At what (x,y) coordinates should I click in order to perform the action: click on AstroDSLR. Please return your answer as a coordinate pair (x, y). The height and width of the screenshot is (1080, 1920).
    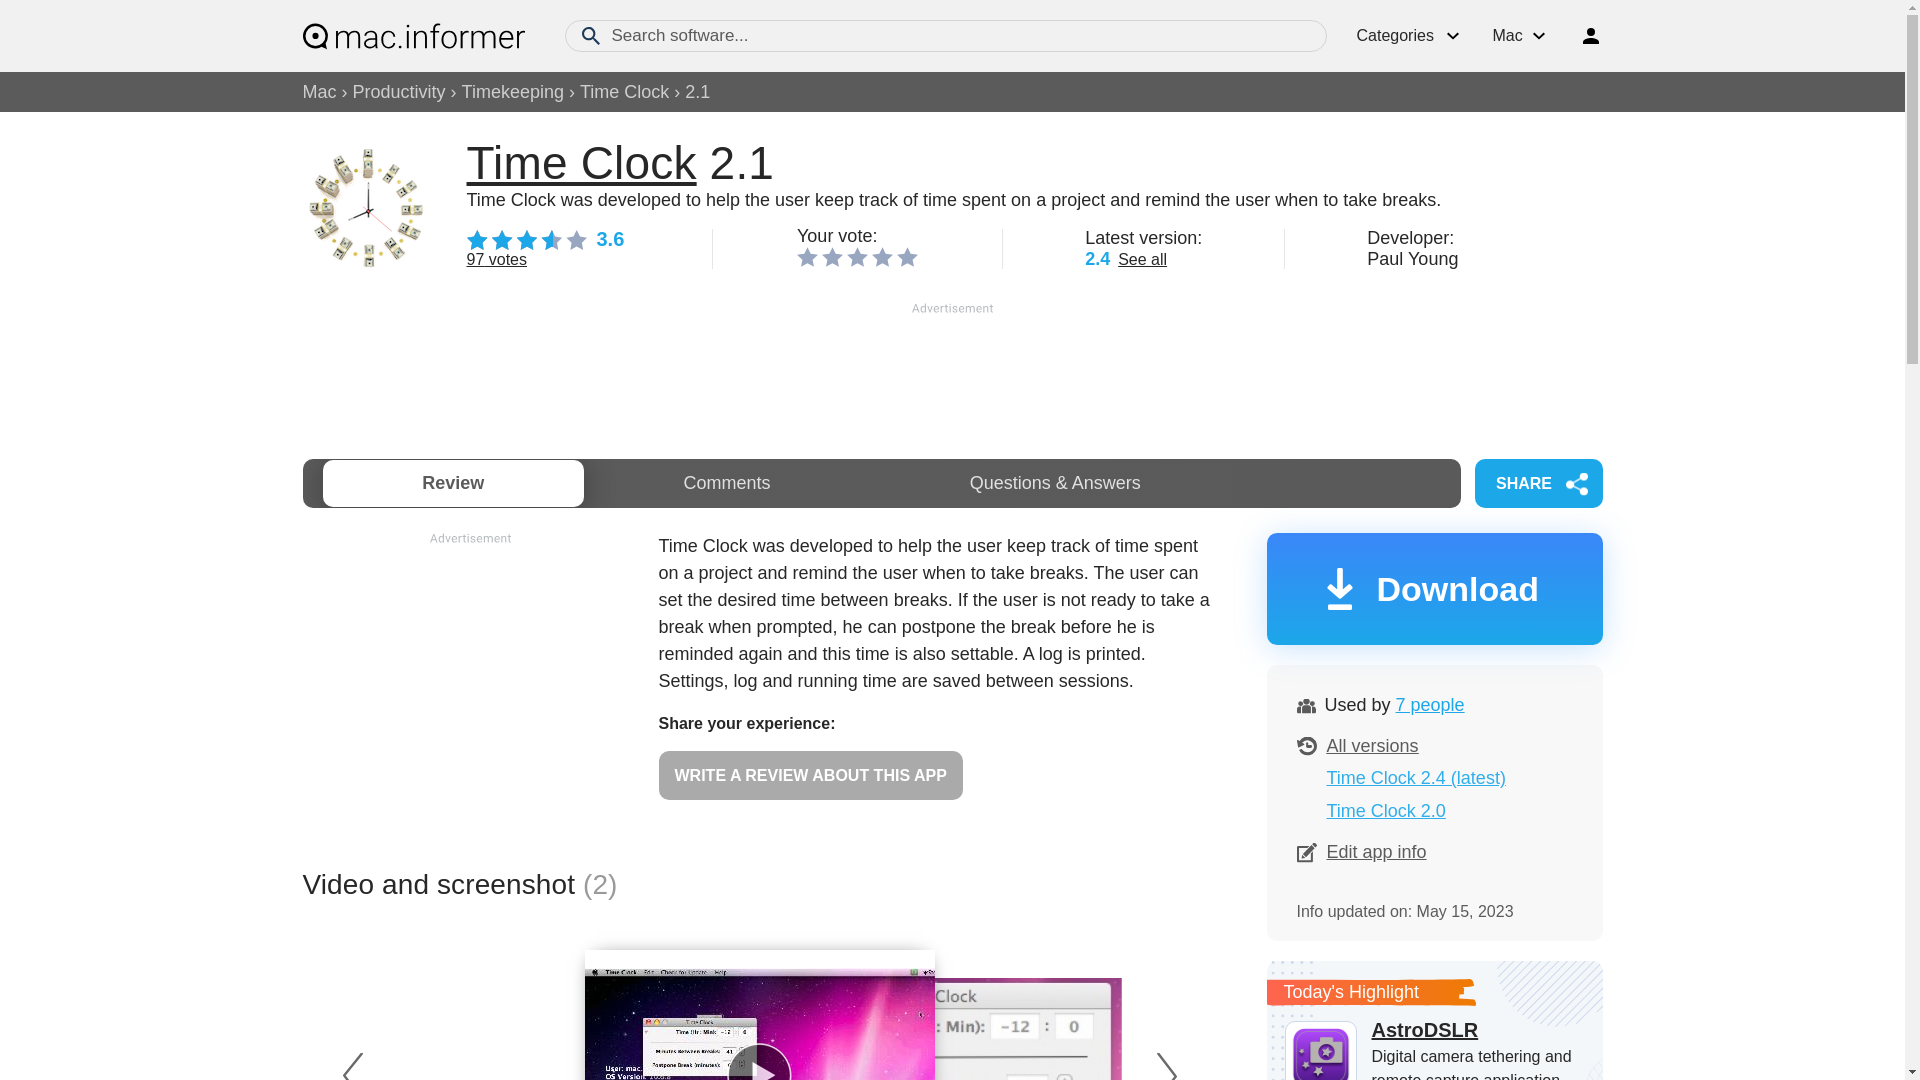
    Looking at the image, I should click on (1434, 1030).